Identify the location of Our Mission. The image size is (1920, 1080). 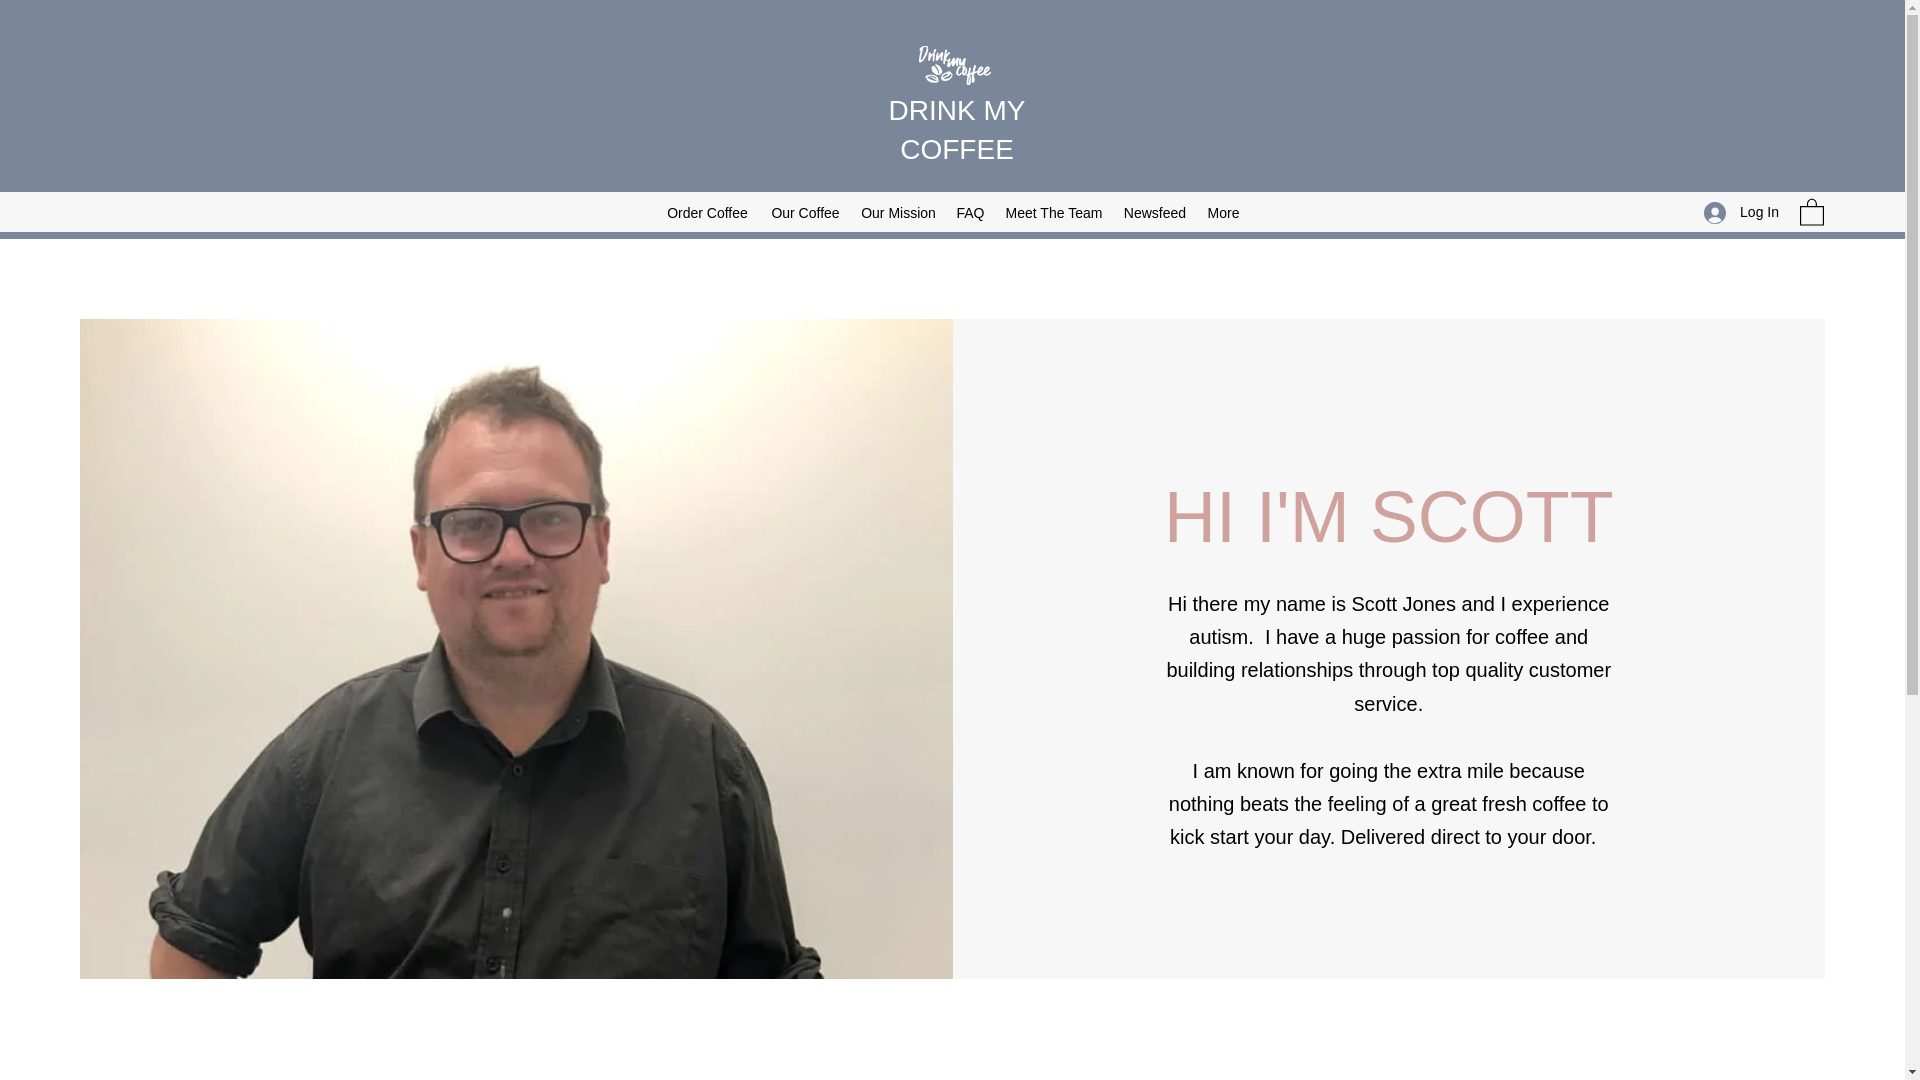
(898, 212).